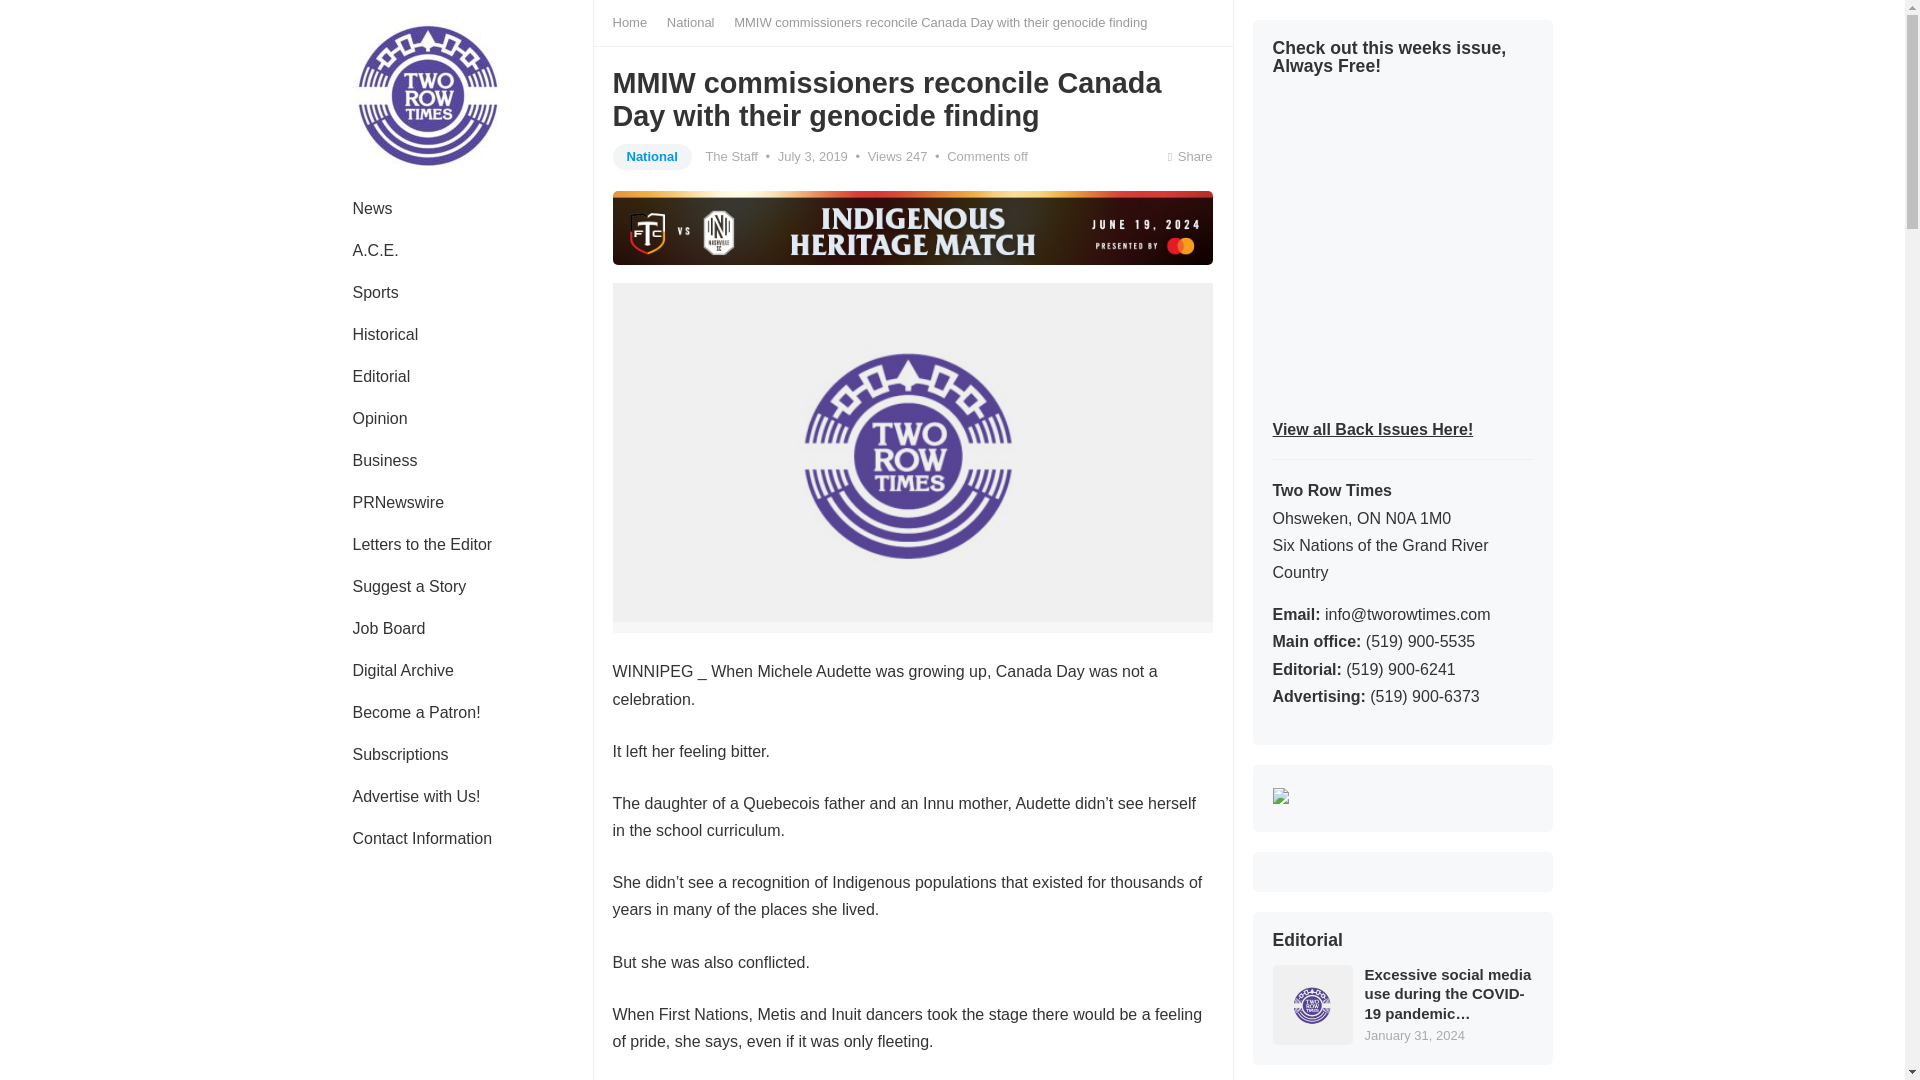  What do you see at coordinates (402, 671) in the screenshot?
I see `Digital Archive` at bounding box center [402, 671].